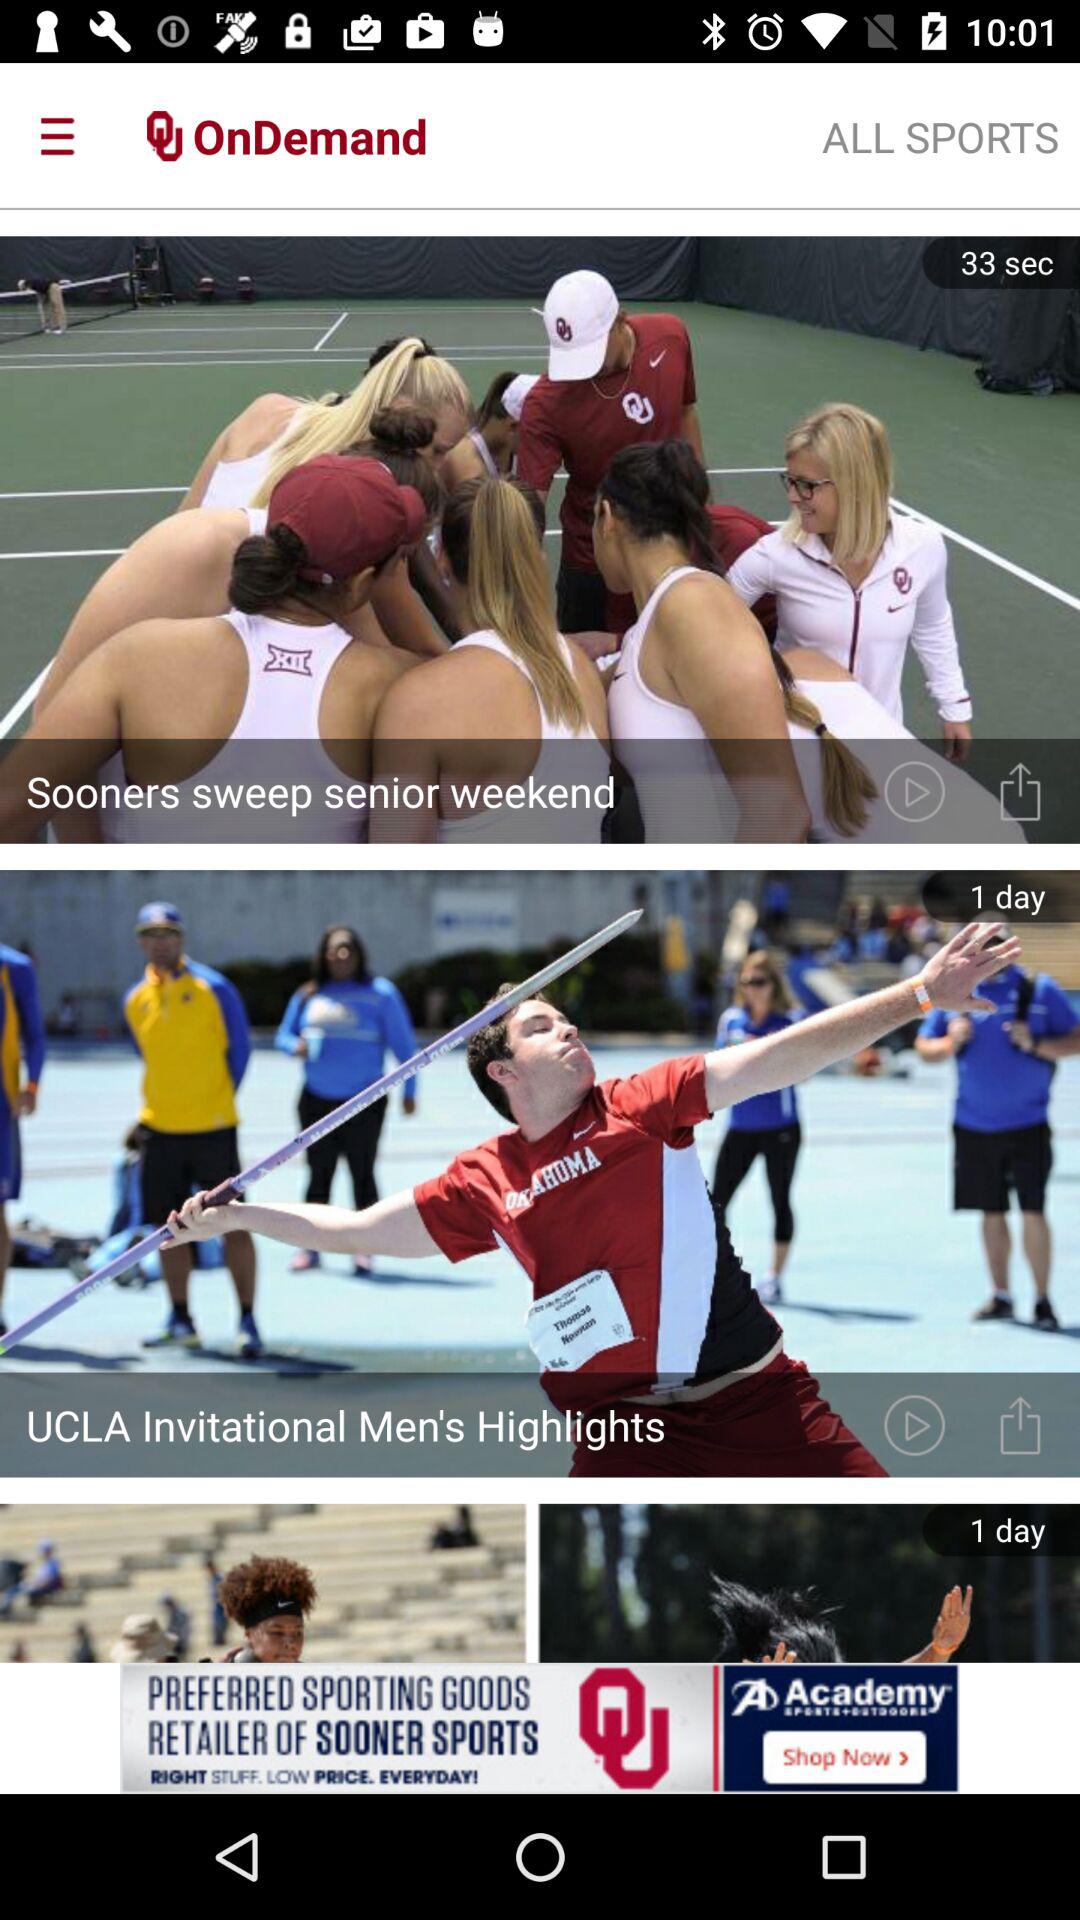  I want to click on plays the selected video clip, so click(914, 790).